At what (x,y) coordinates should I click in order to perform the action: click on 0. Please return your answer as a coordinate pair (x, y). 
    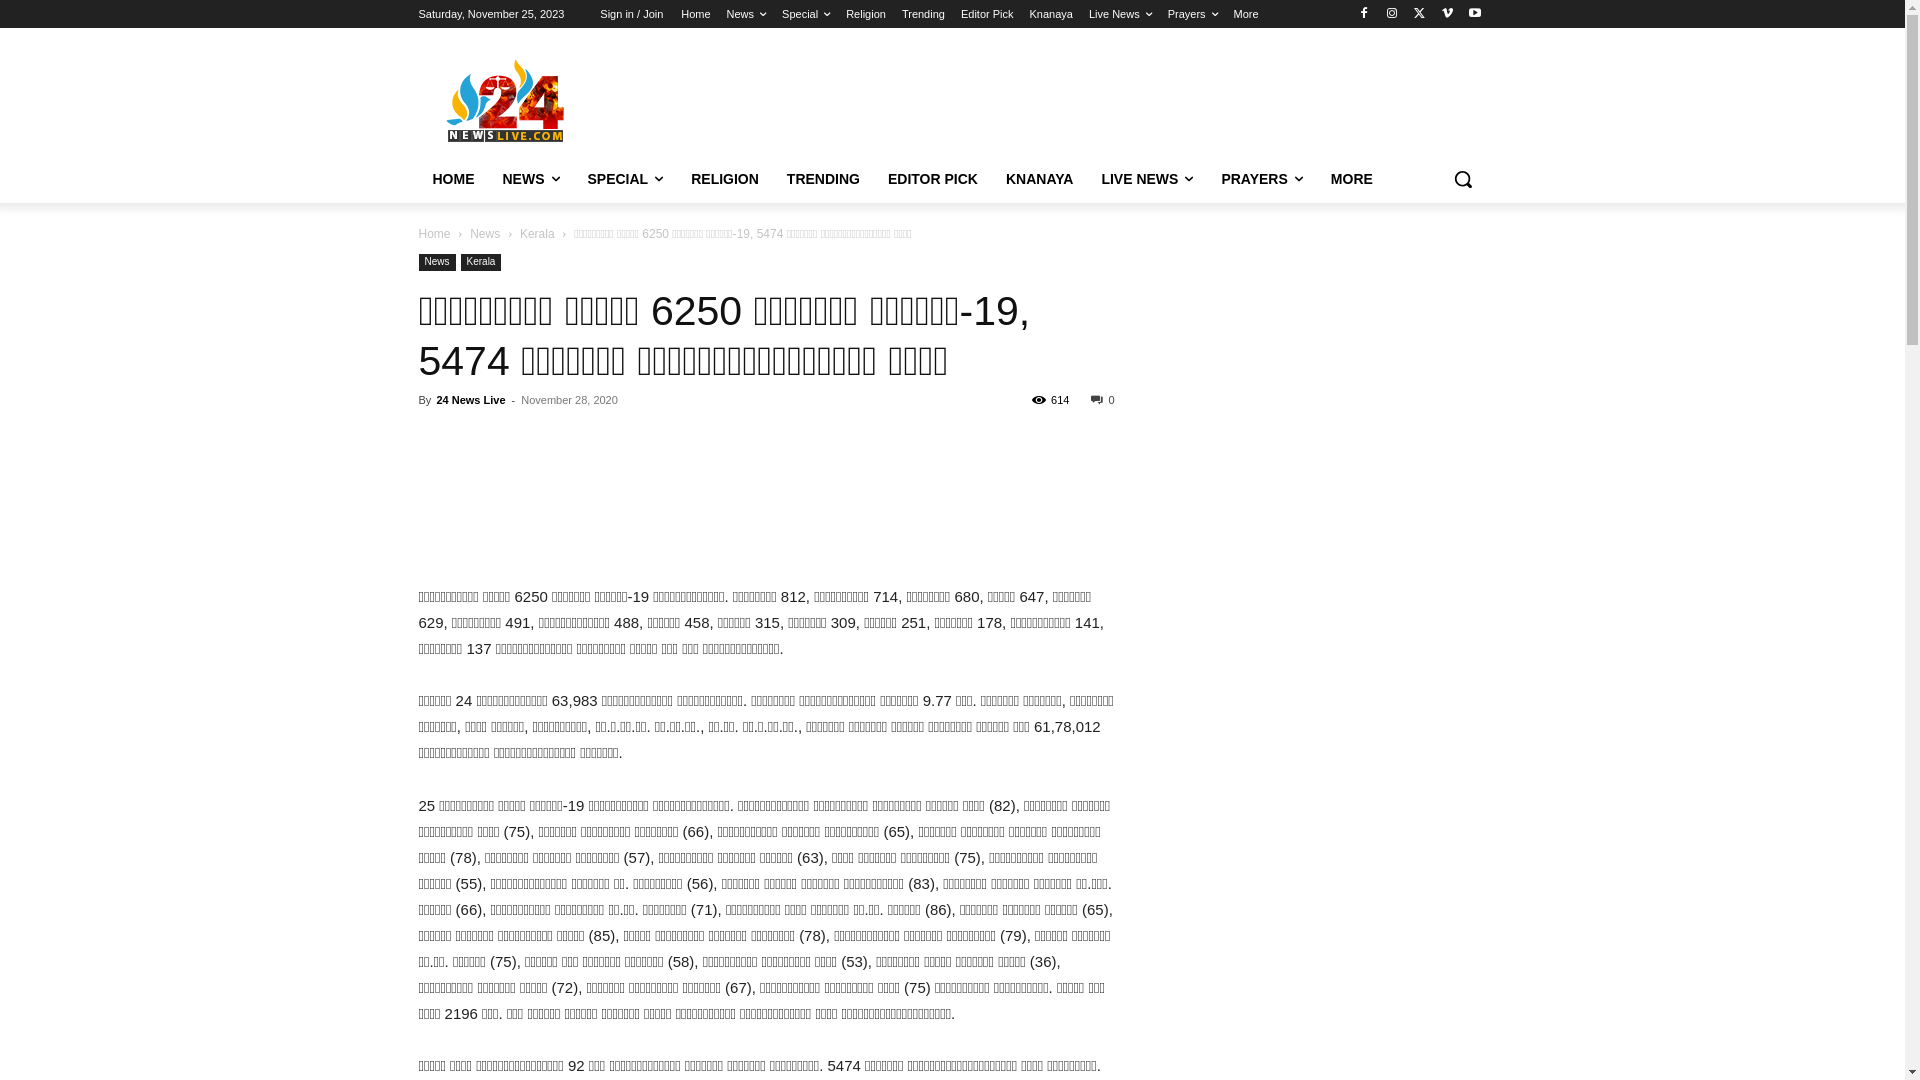
    Looking at the image, I should click on (1102, 400).